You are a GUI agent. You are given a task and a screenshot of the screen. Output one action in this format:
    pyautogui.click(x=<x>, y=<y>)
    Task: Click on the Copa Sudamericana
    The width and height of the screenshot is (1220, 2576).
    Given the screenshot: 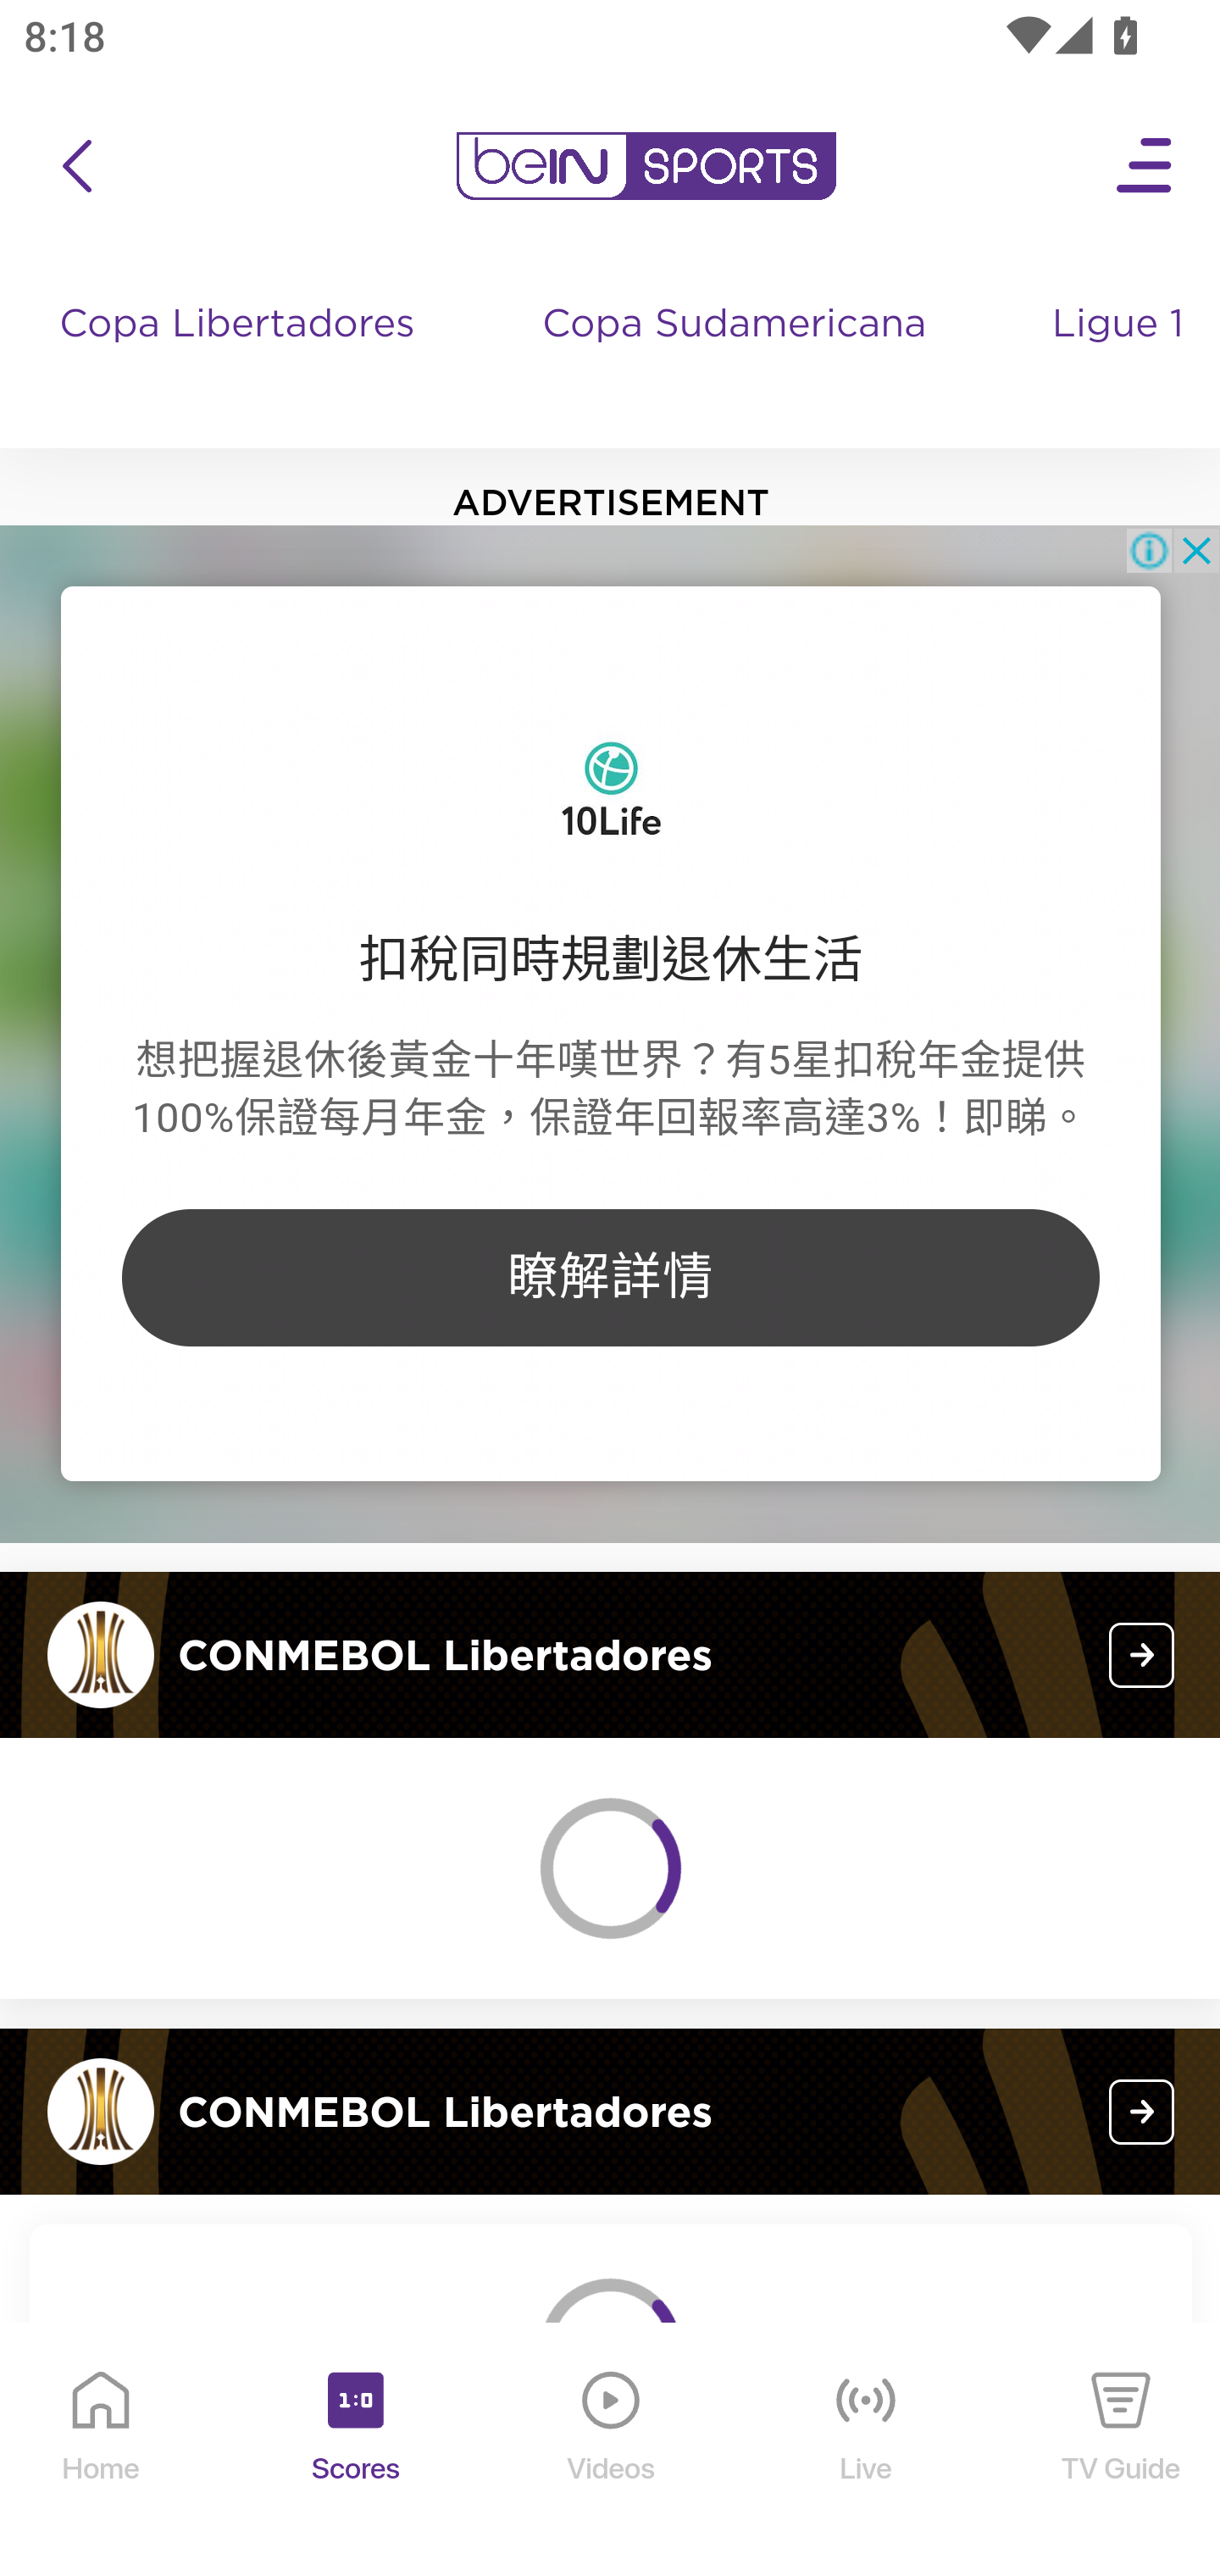 What is the action you would take?
    pyautogui.click(x=737, y=356)
    